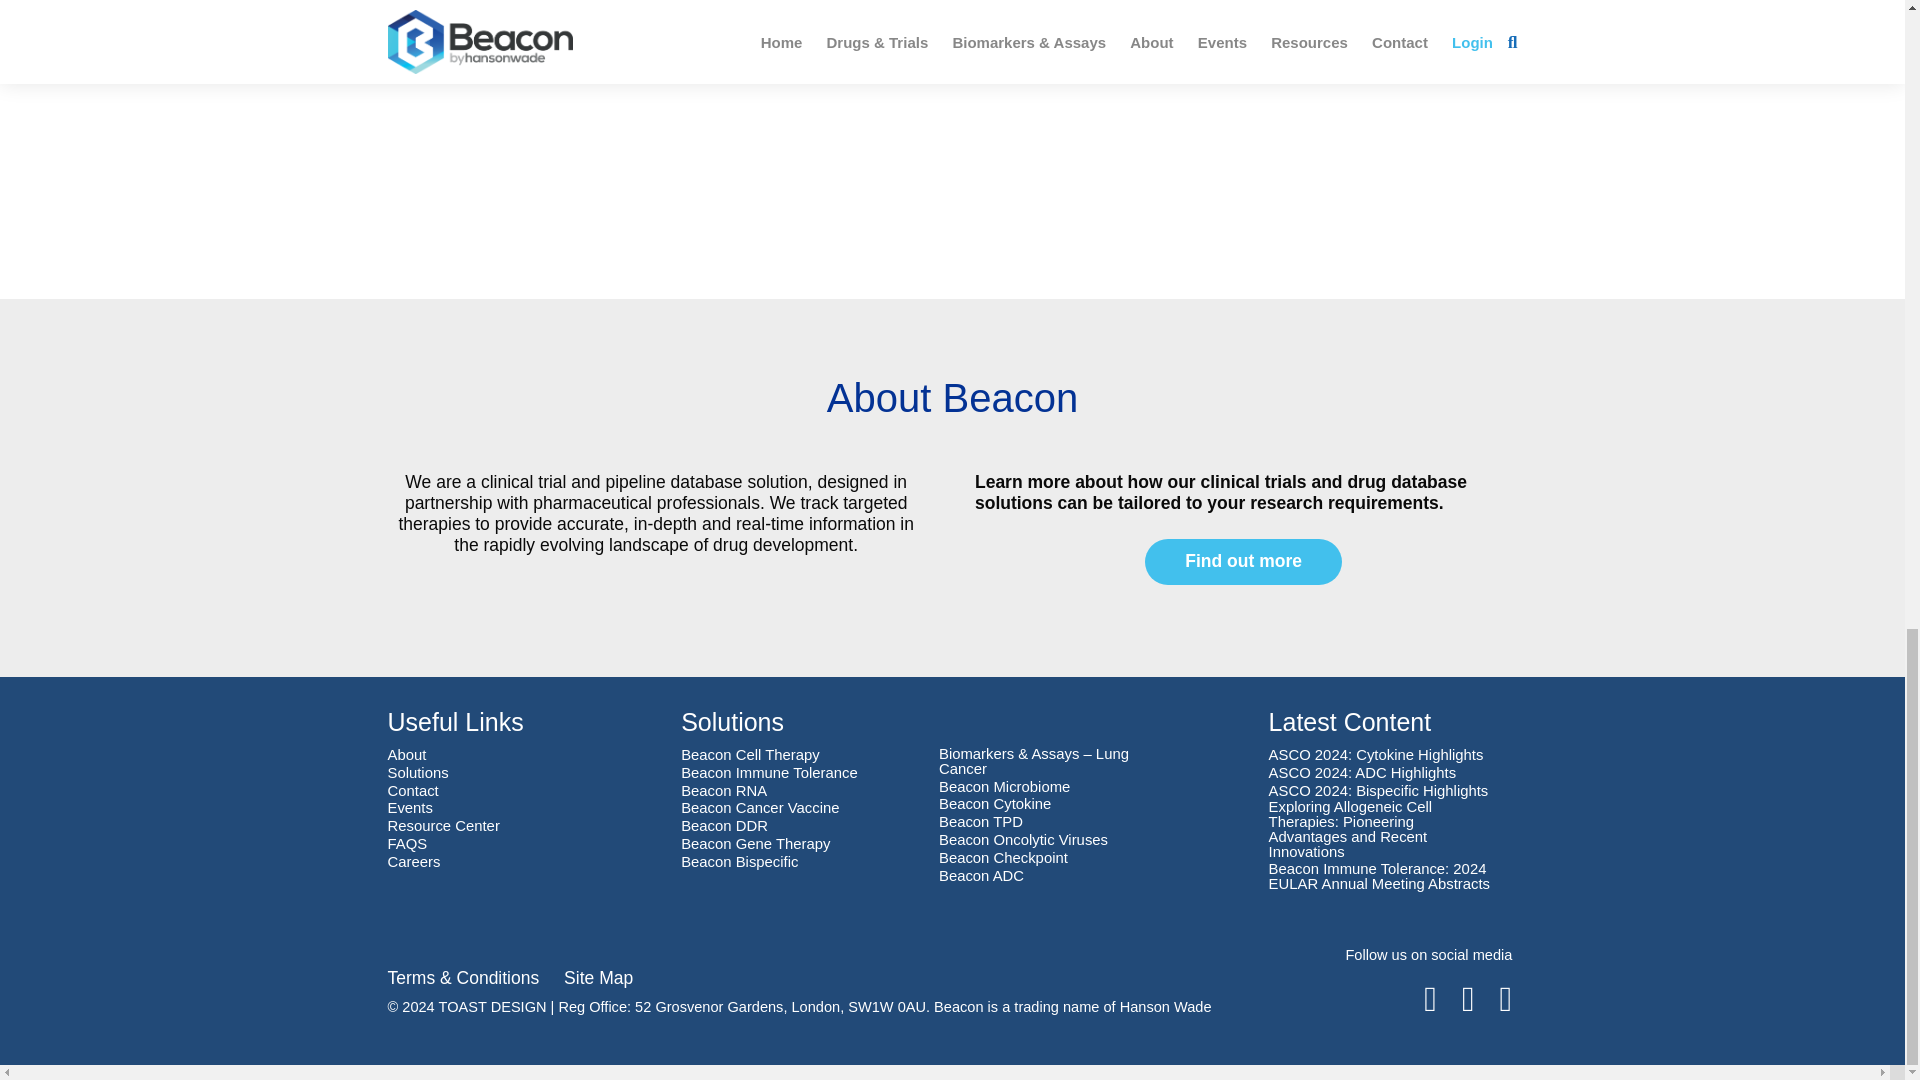 The image size is (1920, 1080). I want to click on Solutions, so click(418, 772).